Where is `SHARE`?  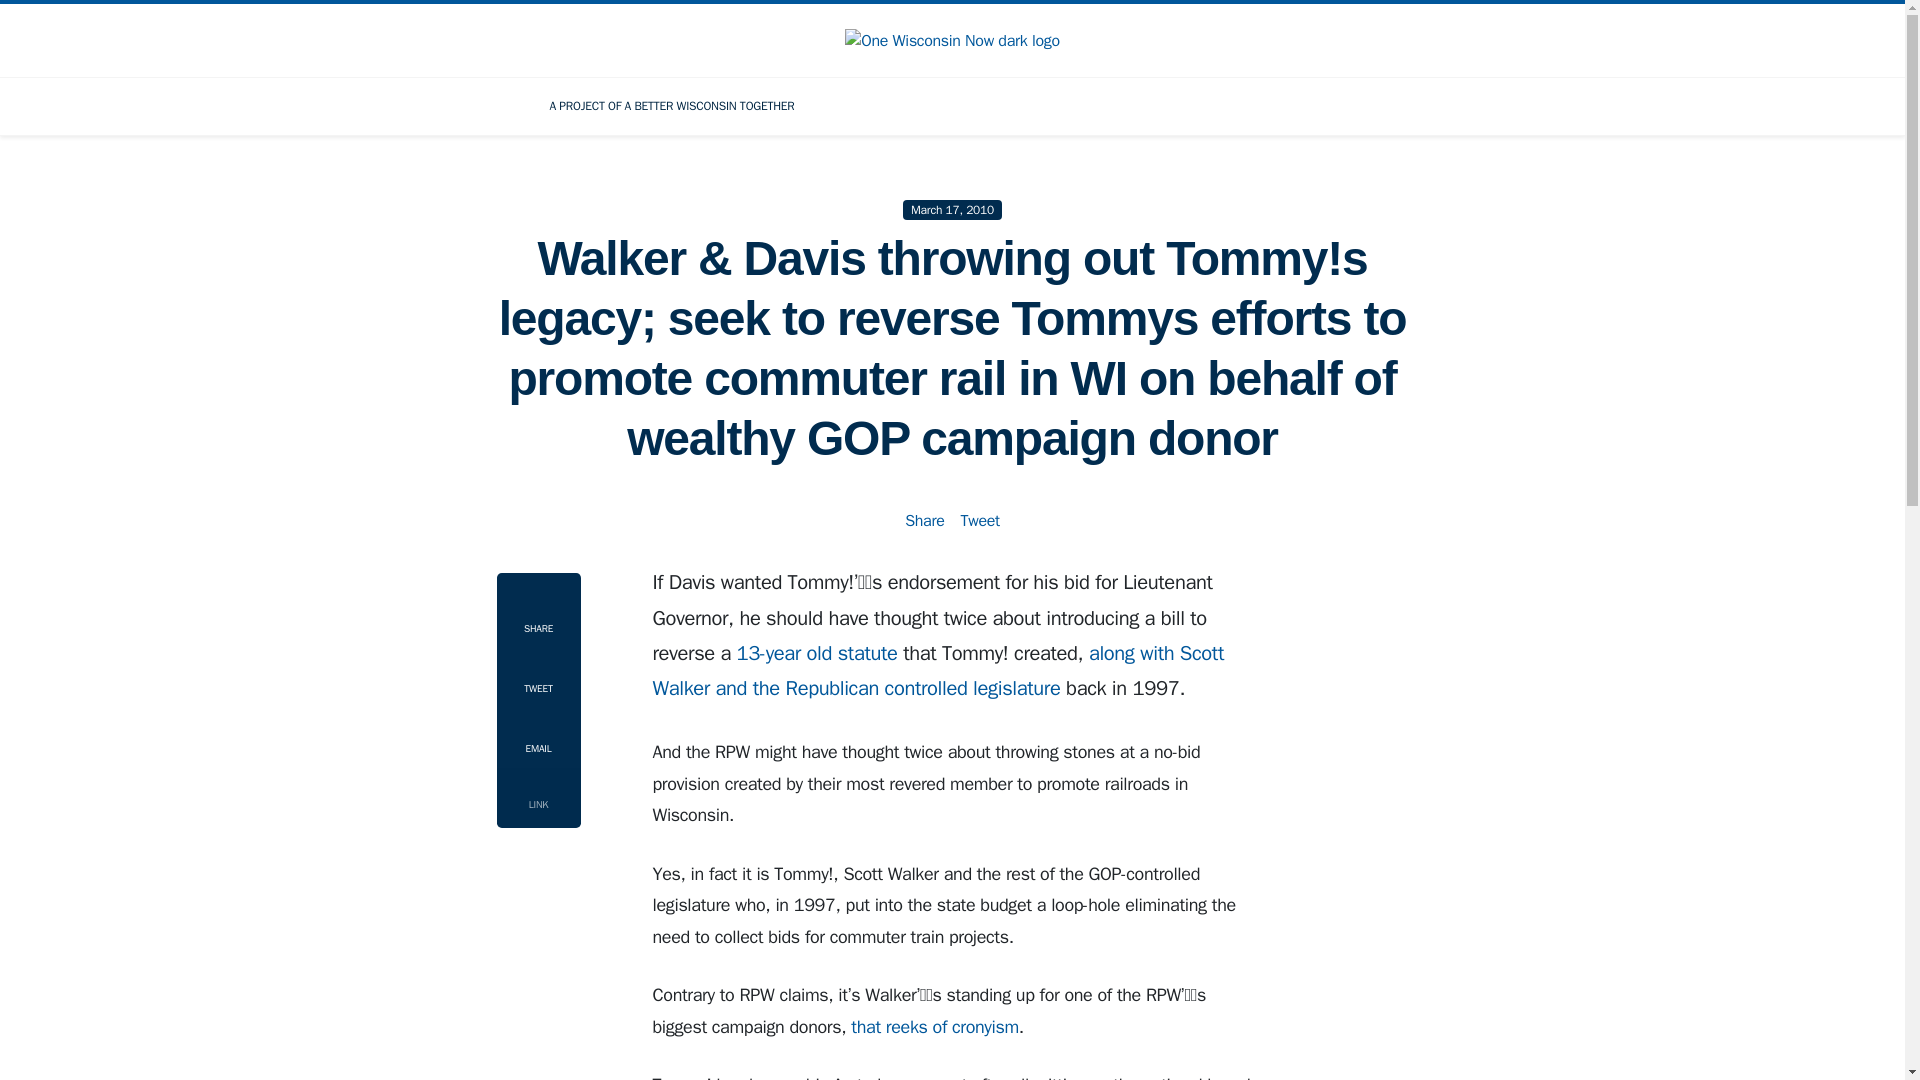
SHARE is located at coordinates (537, 612).